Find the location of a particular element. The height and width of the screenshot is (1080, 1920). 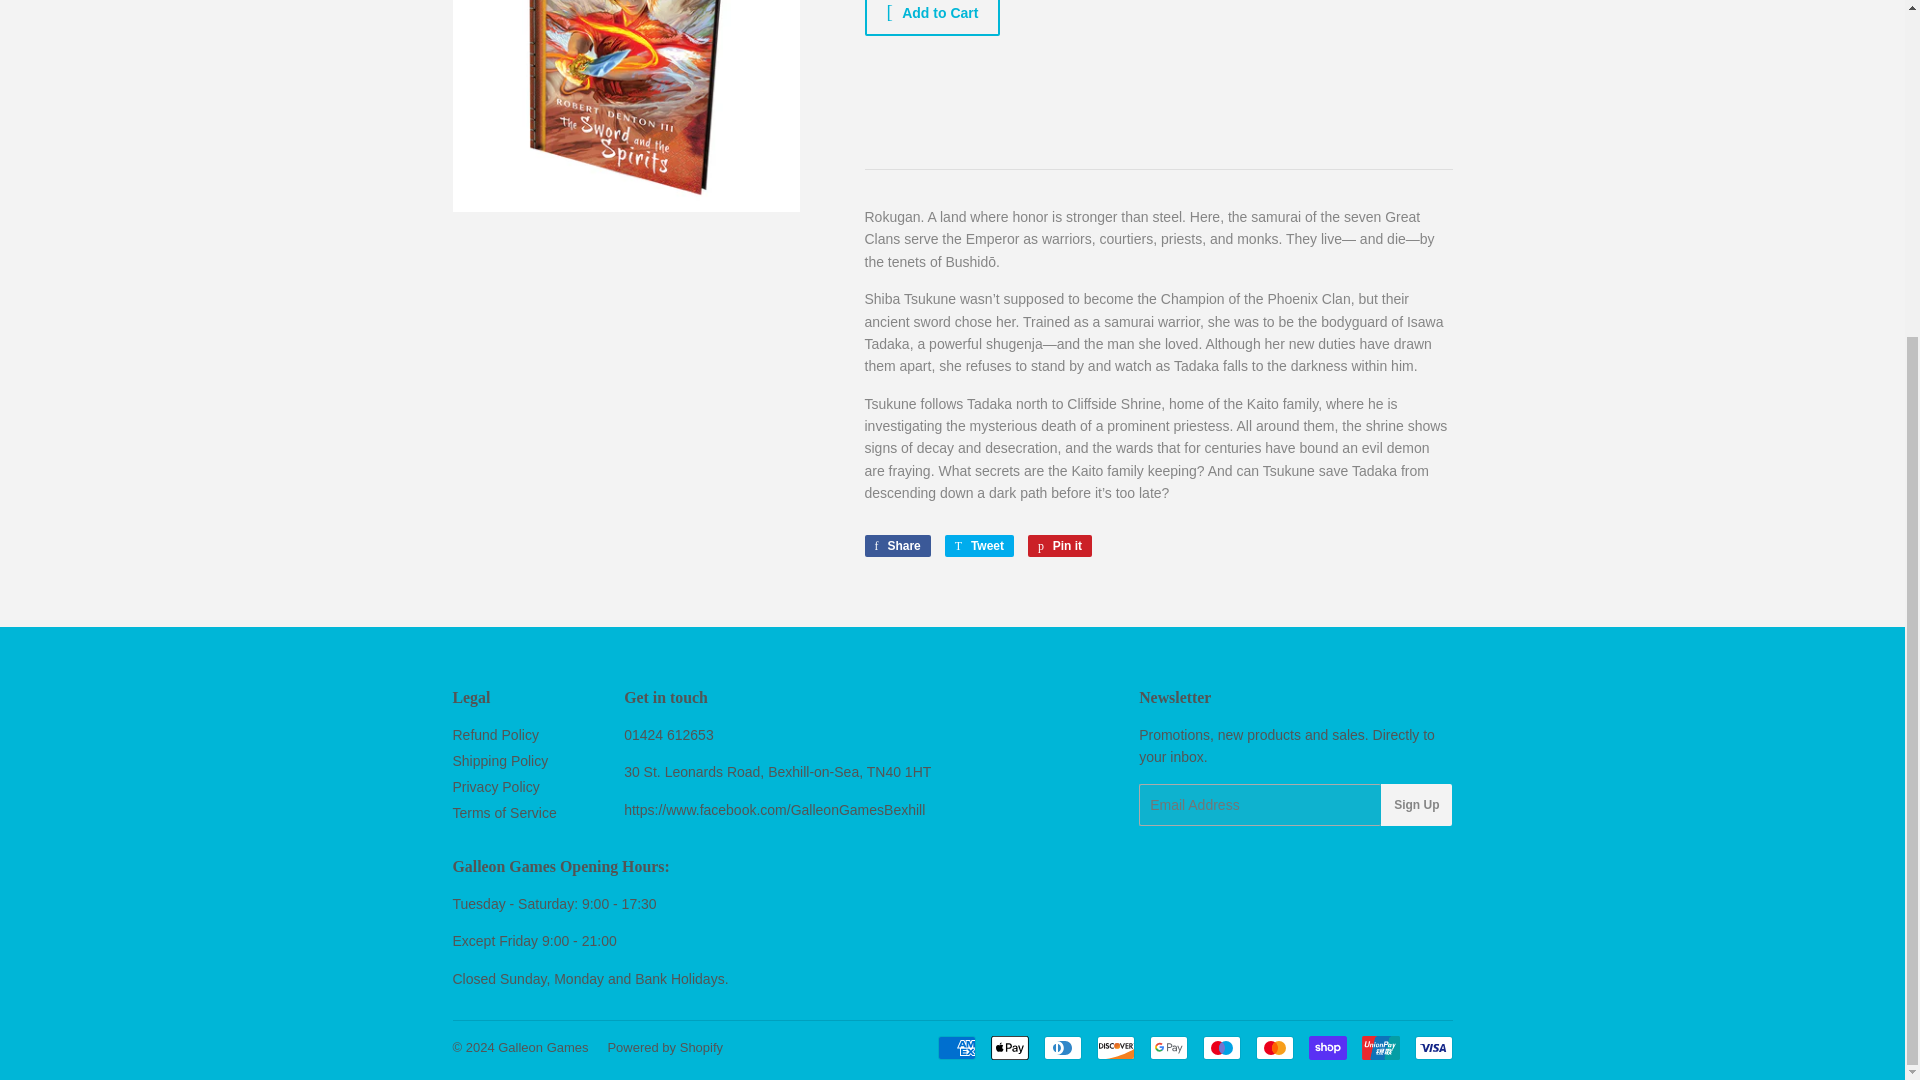

Apple Pay is located at coordinates (1008, 1047).